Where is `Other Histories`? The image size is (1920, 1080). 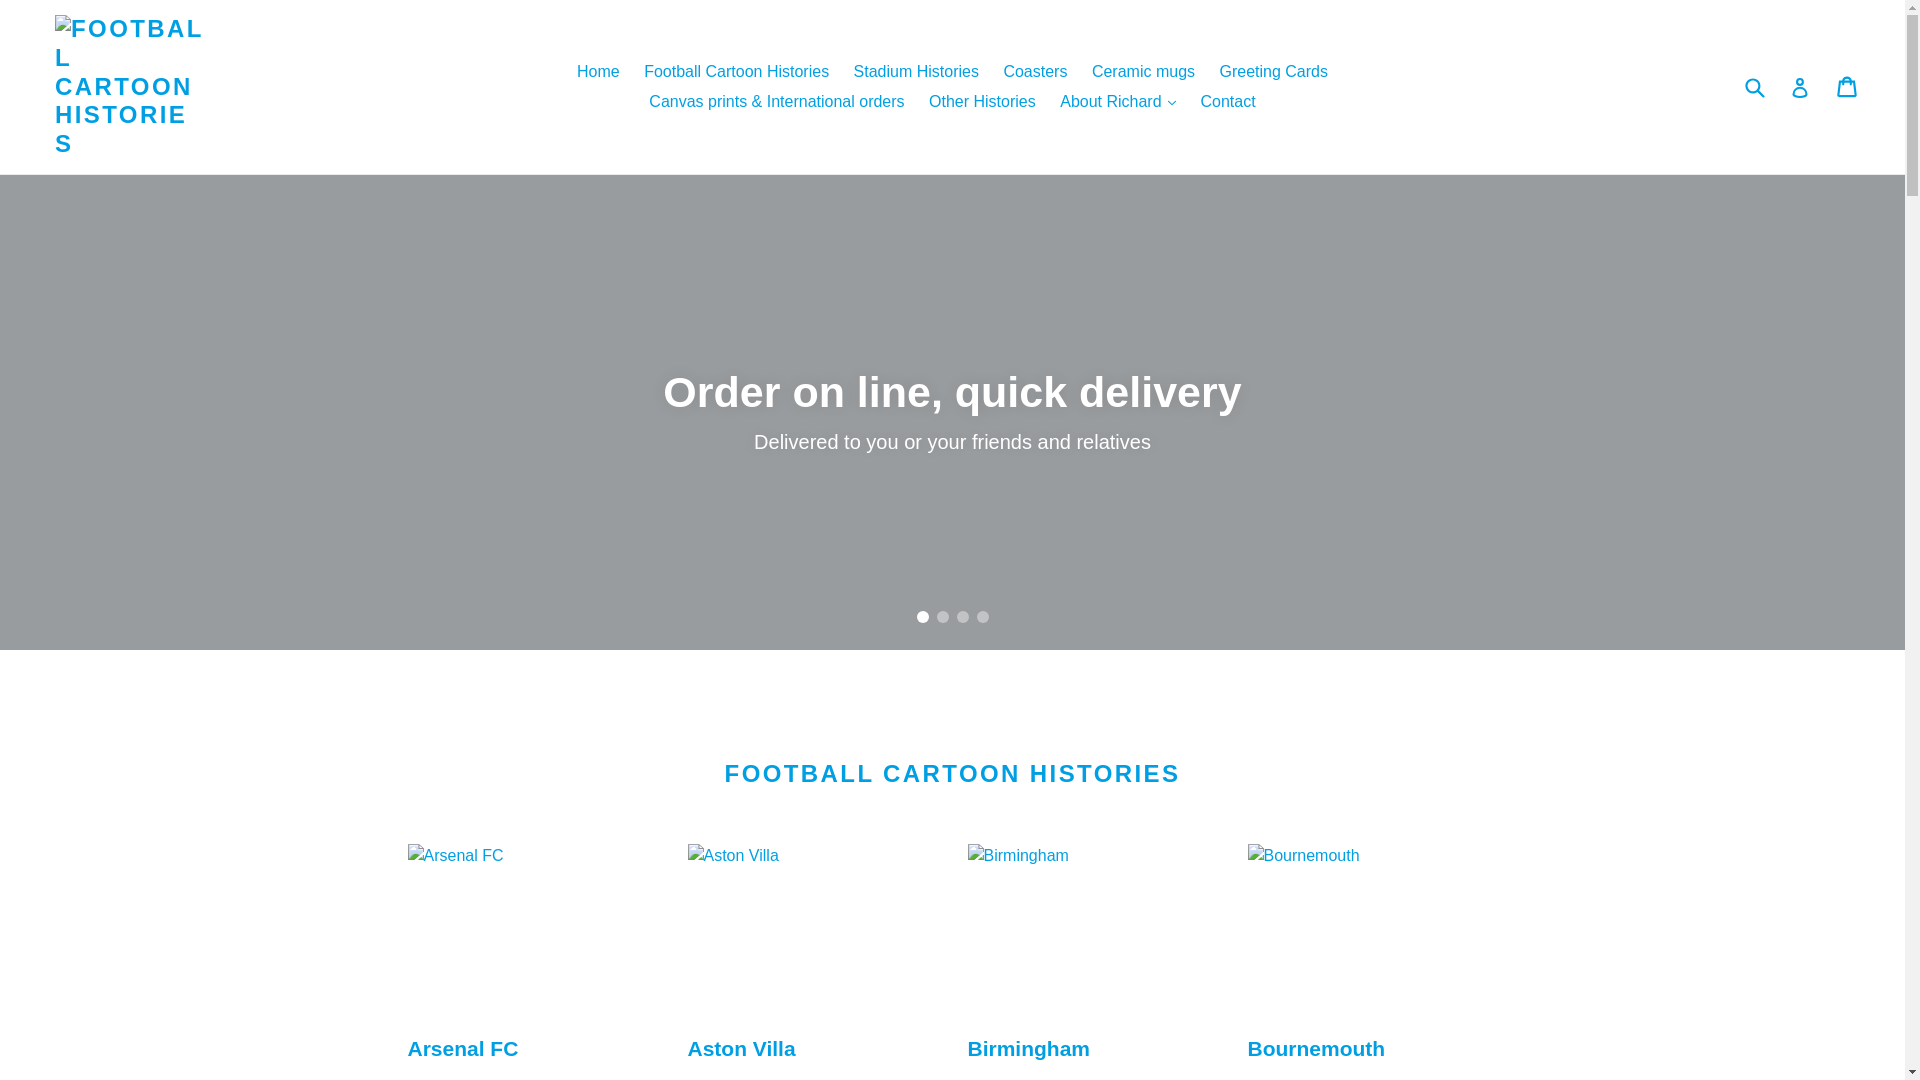
Other Histories is located at coordinates (982, 102).